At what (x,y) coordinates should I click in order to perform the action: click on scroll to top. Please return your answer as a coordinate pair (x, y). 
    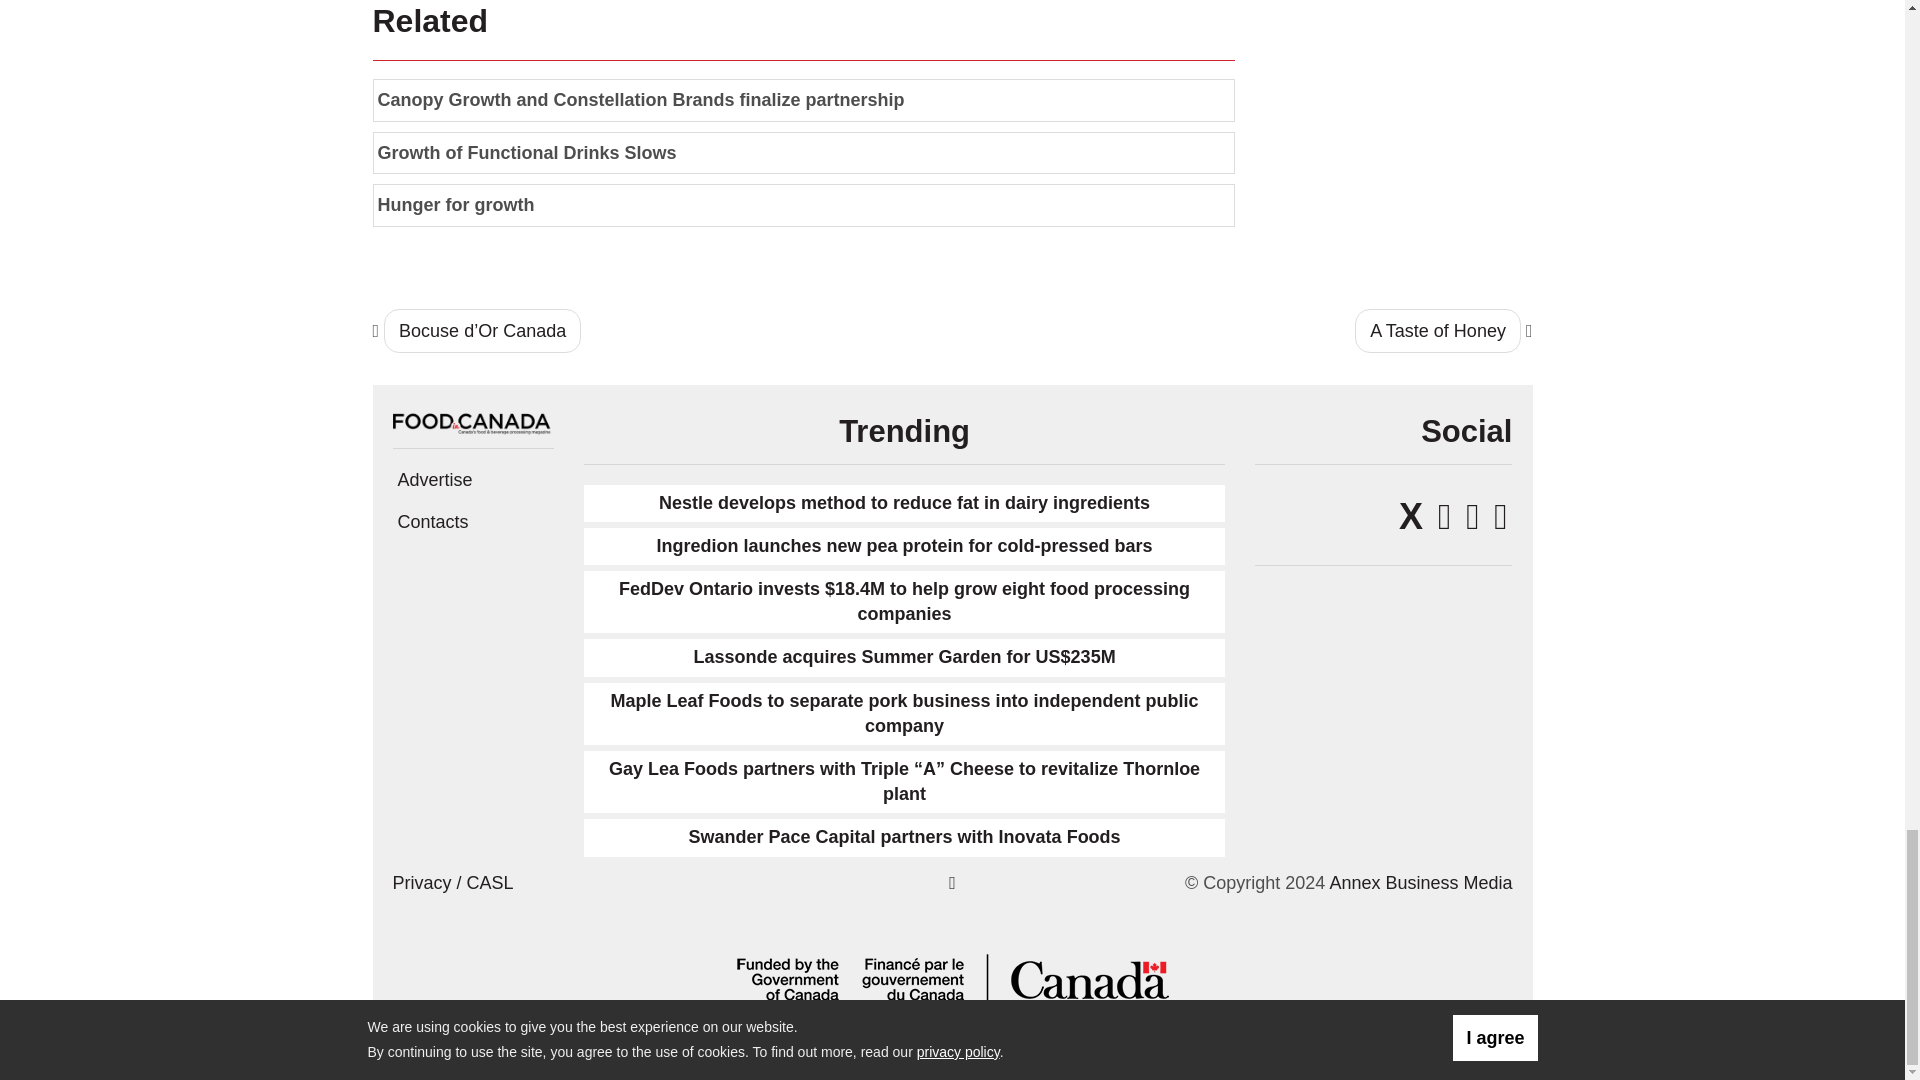
    Looking at the image, I should click on (952, 882).